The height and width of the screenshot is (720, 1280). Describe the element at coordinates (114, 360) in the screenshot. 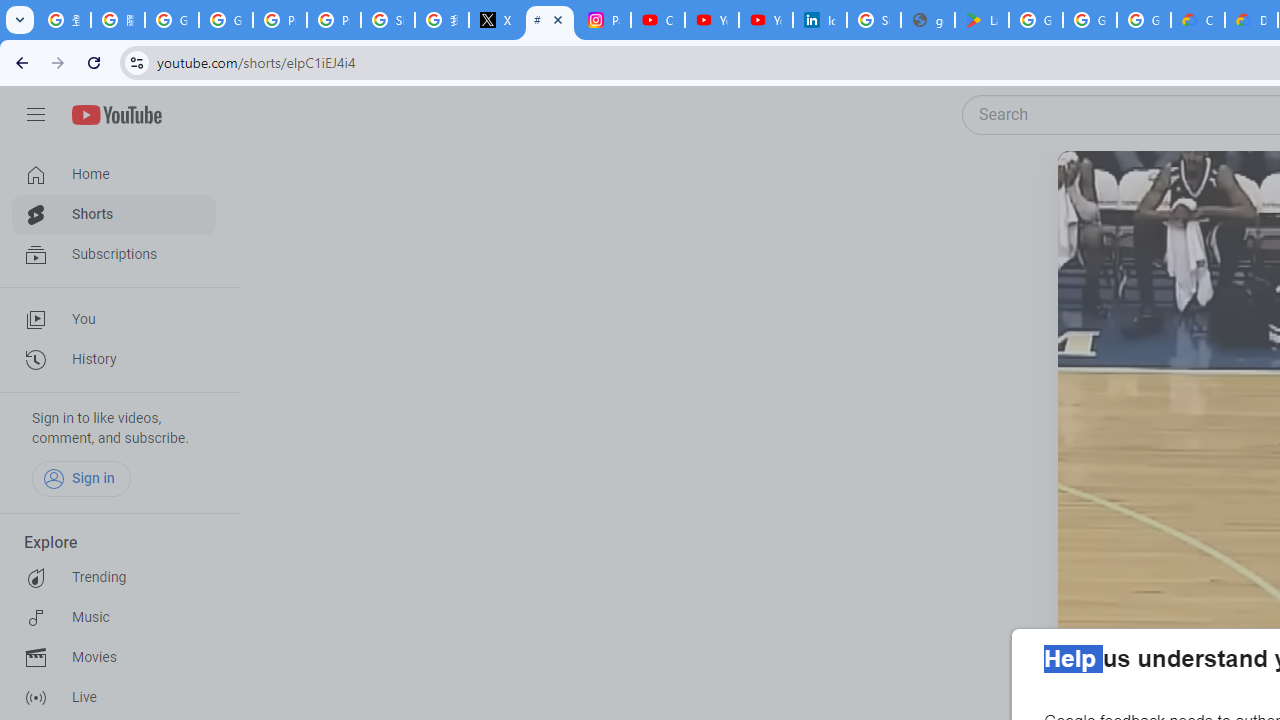

I see `History` at that location.